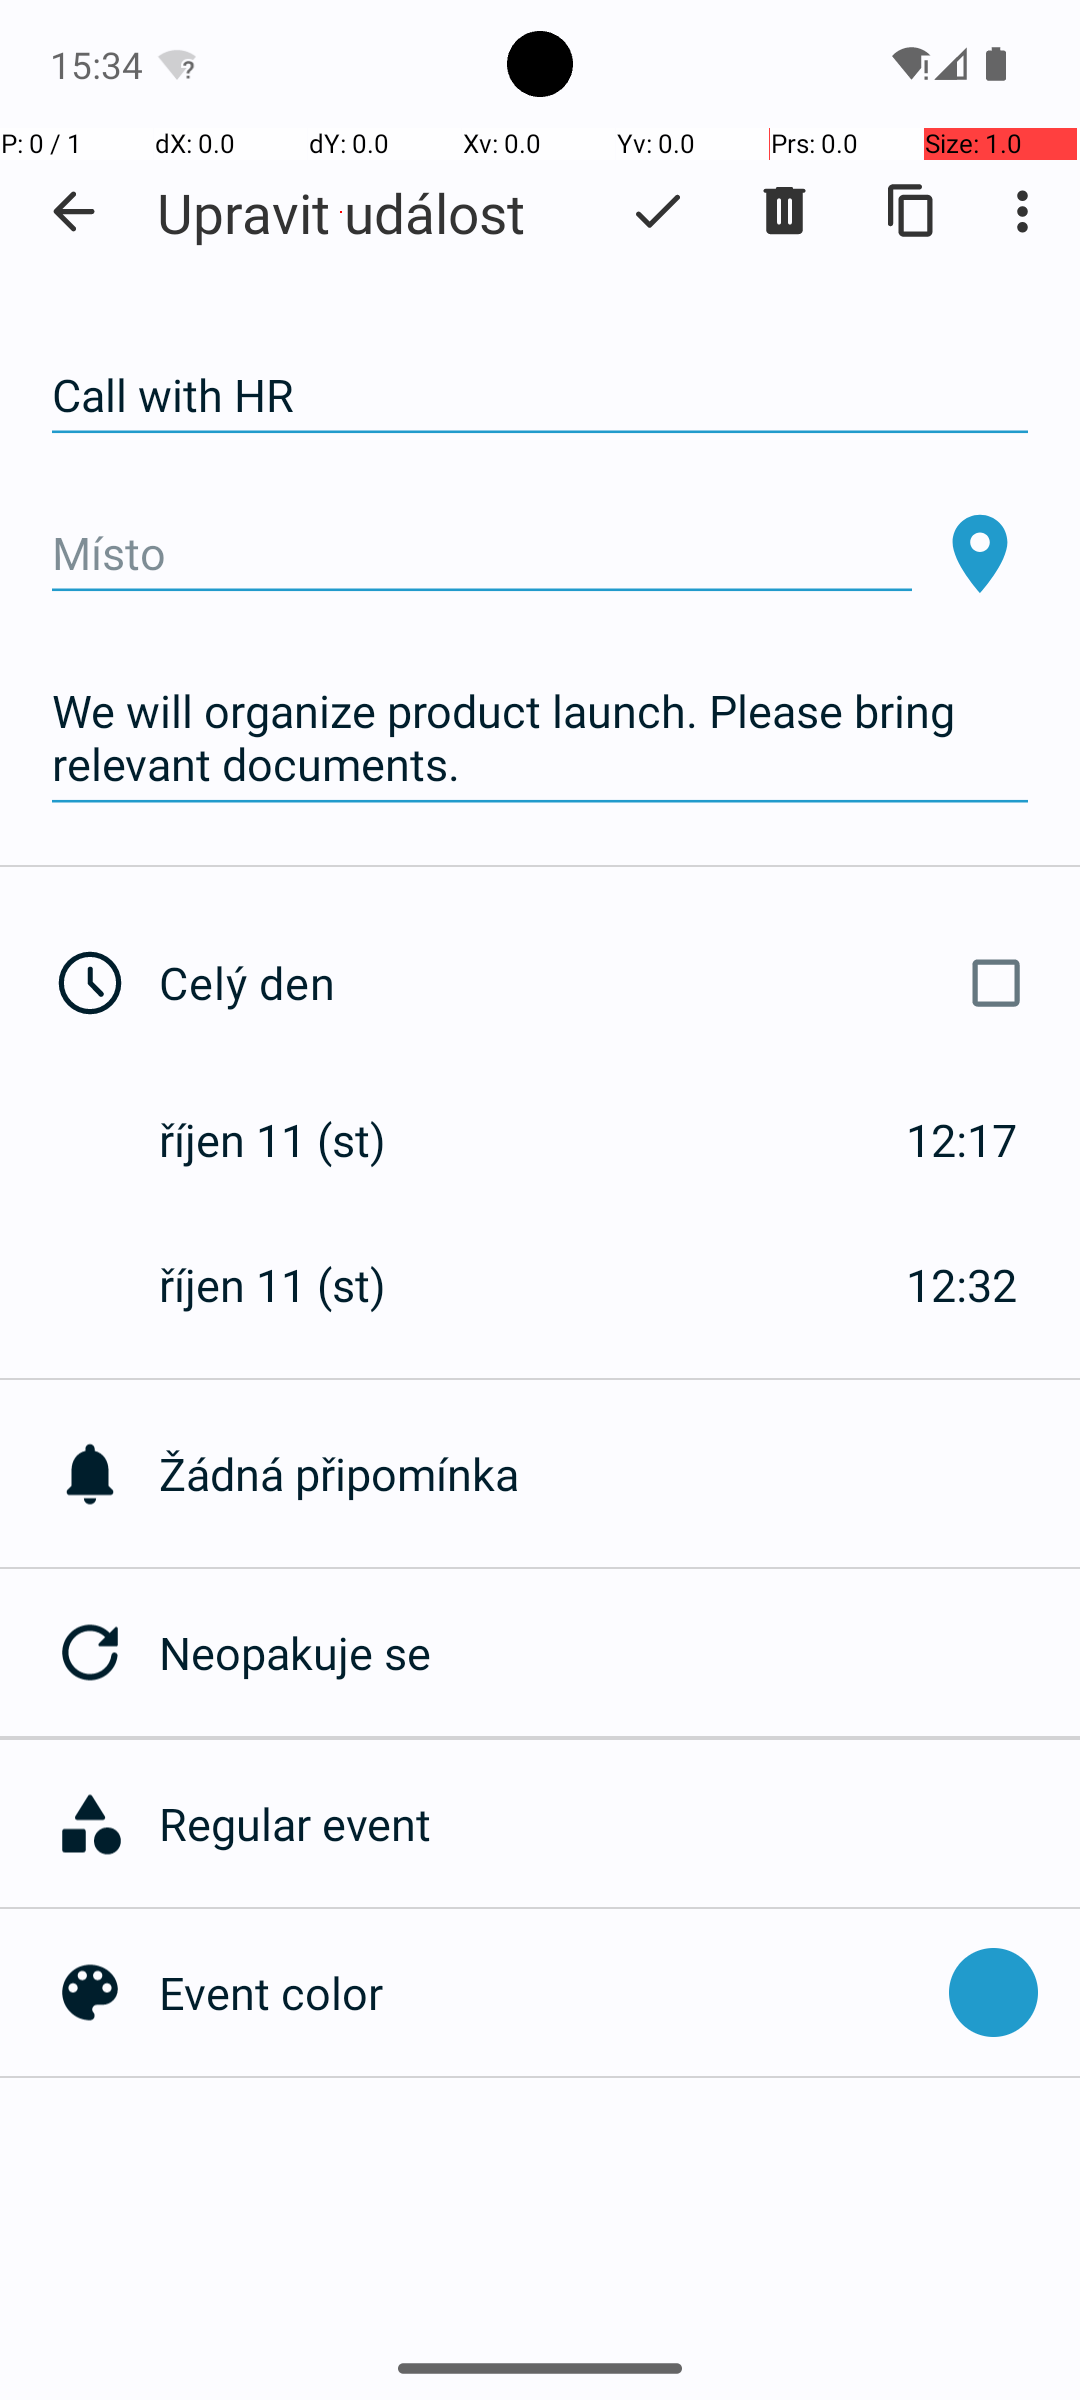 This screenshot has width=1080, height=2400. Describe the element at coordinates (294, 1140) in the screenshot. I see `říjen 11 (st)` at that location.